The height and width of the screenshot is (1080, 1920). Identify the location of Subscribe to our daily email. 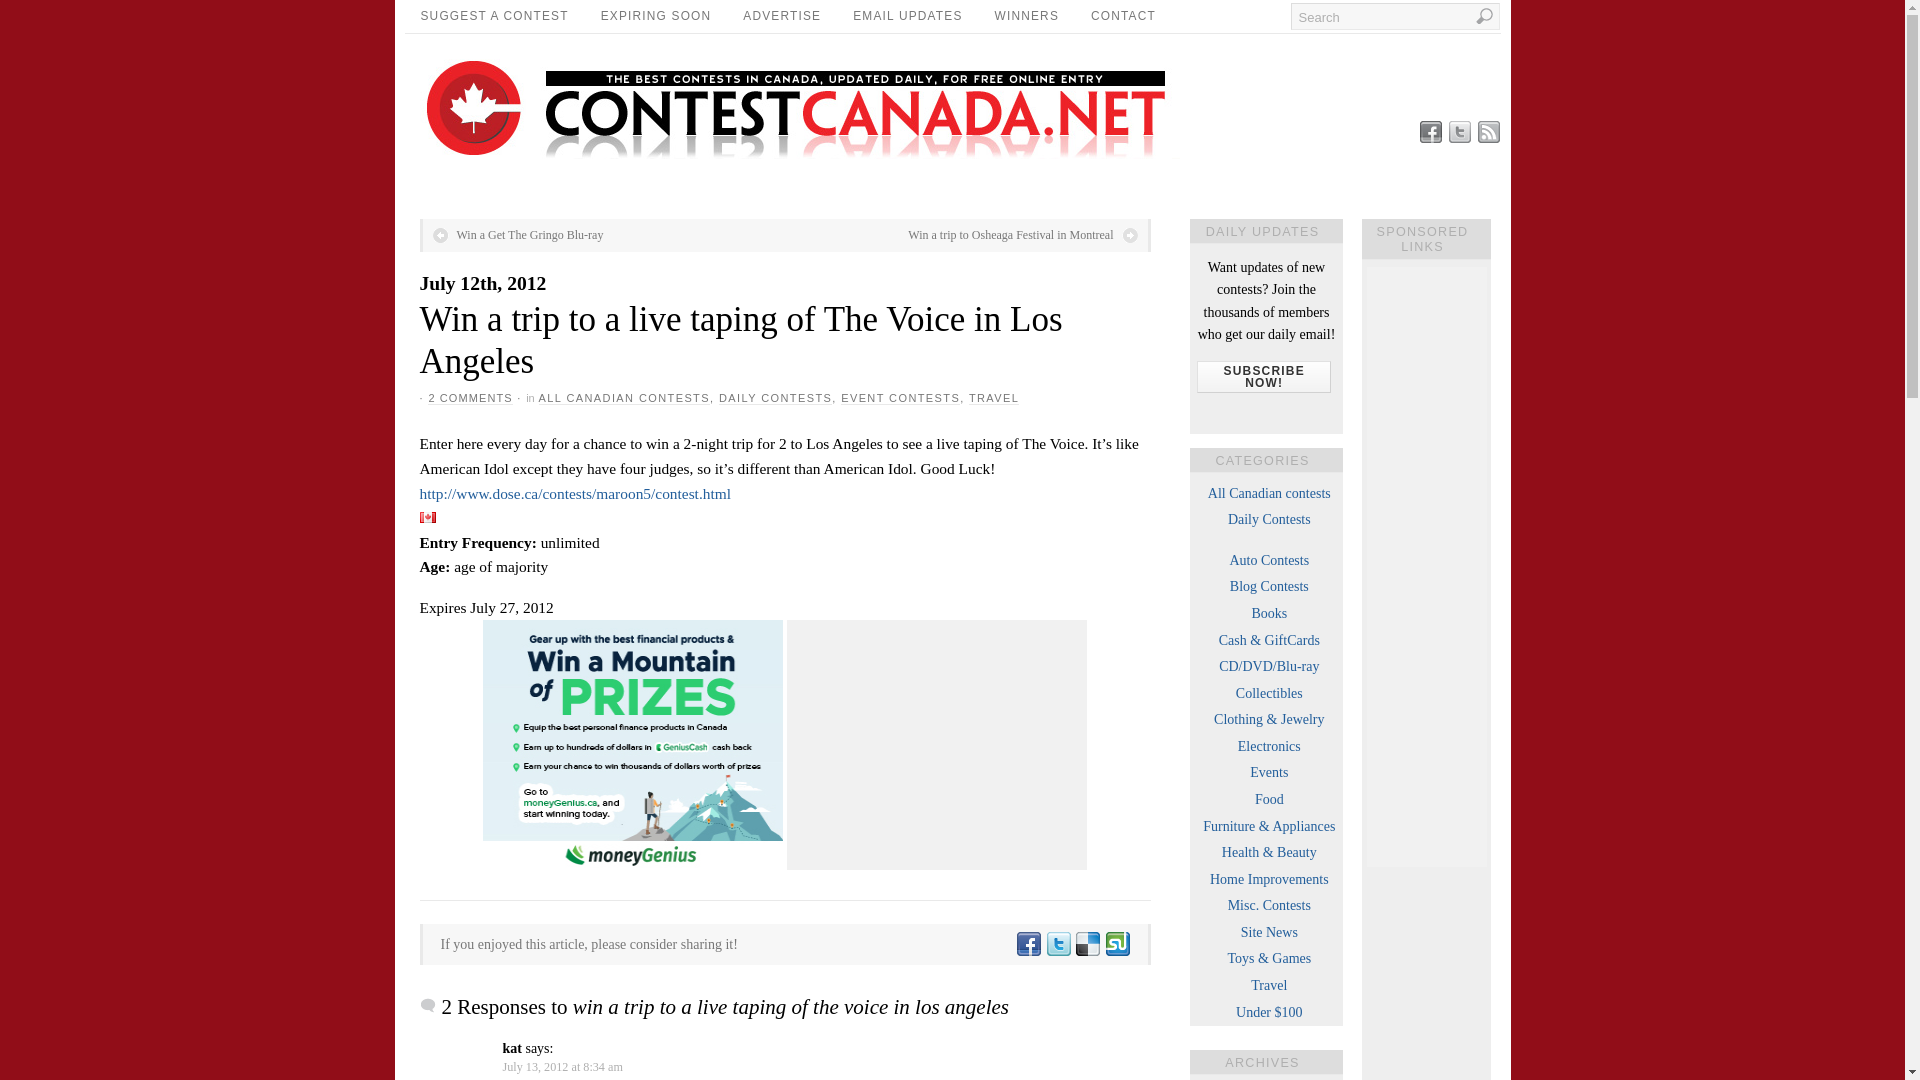
(1263, 376).